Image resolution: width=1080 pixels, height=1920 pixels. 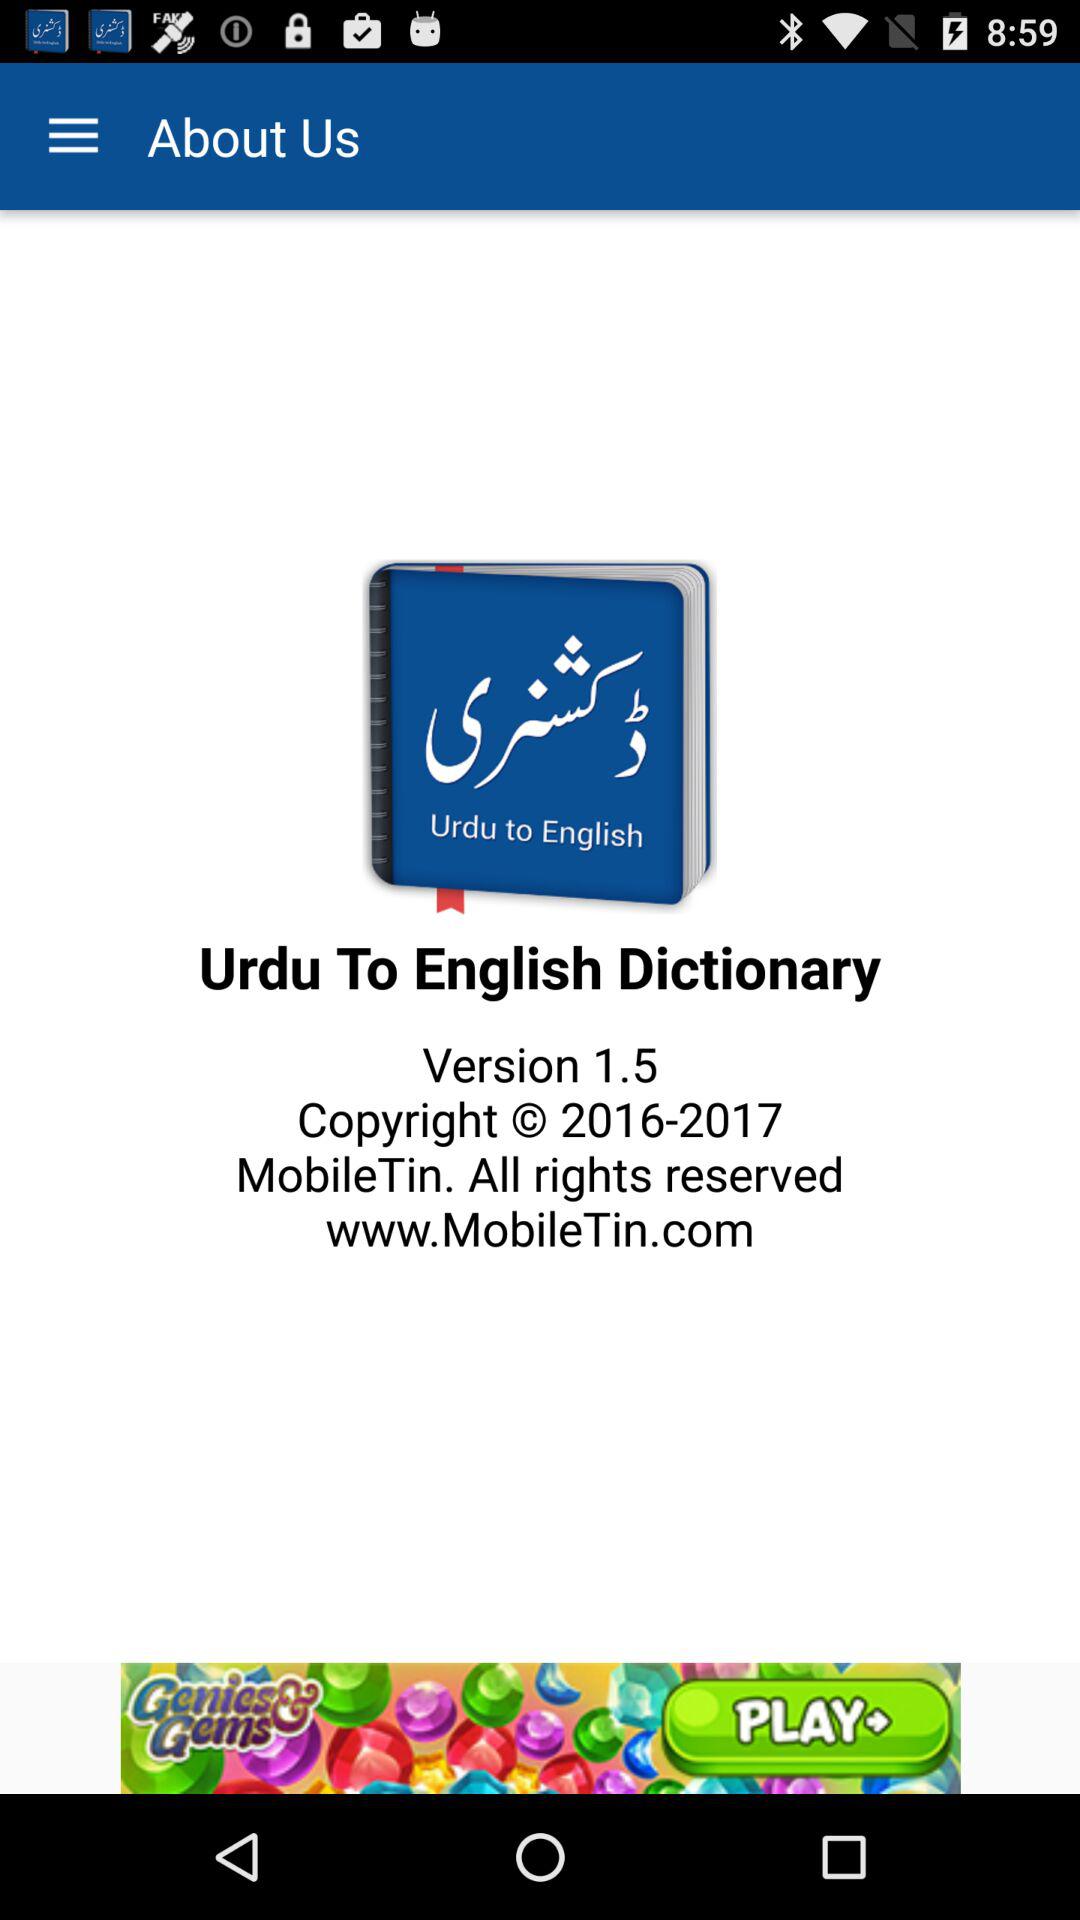 What do you see at coordinates (540, 1728) in the screenshot?
I see `advertisement banner` at bounding box center [540, 1728].